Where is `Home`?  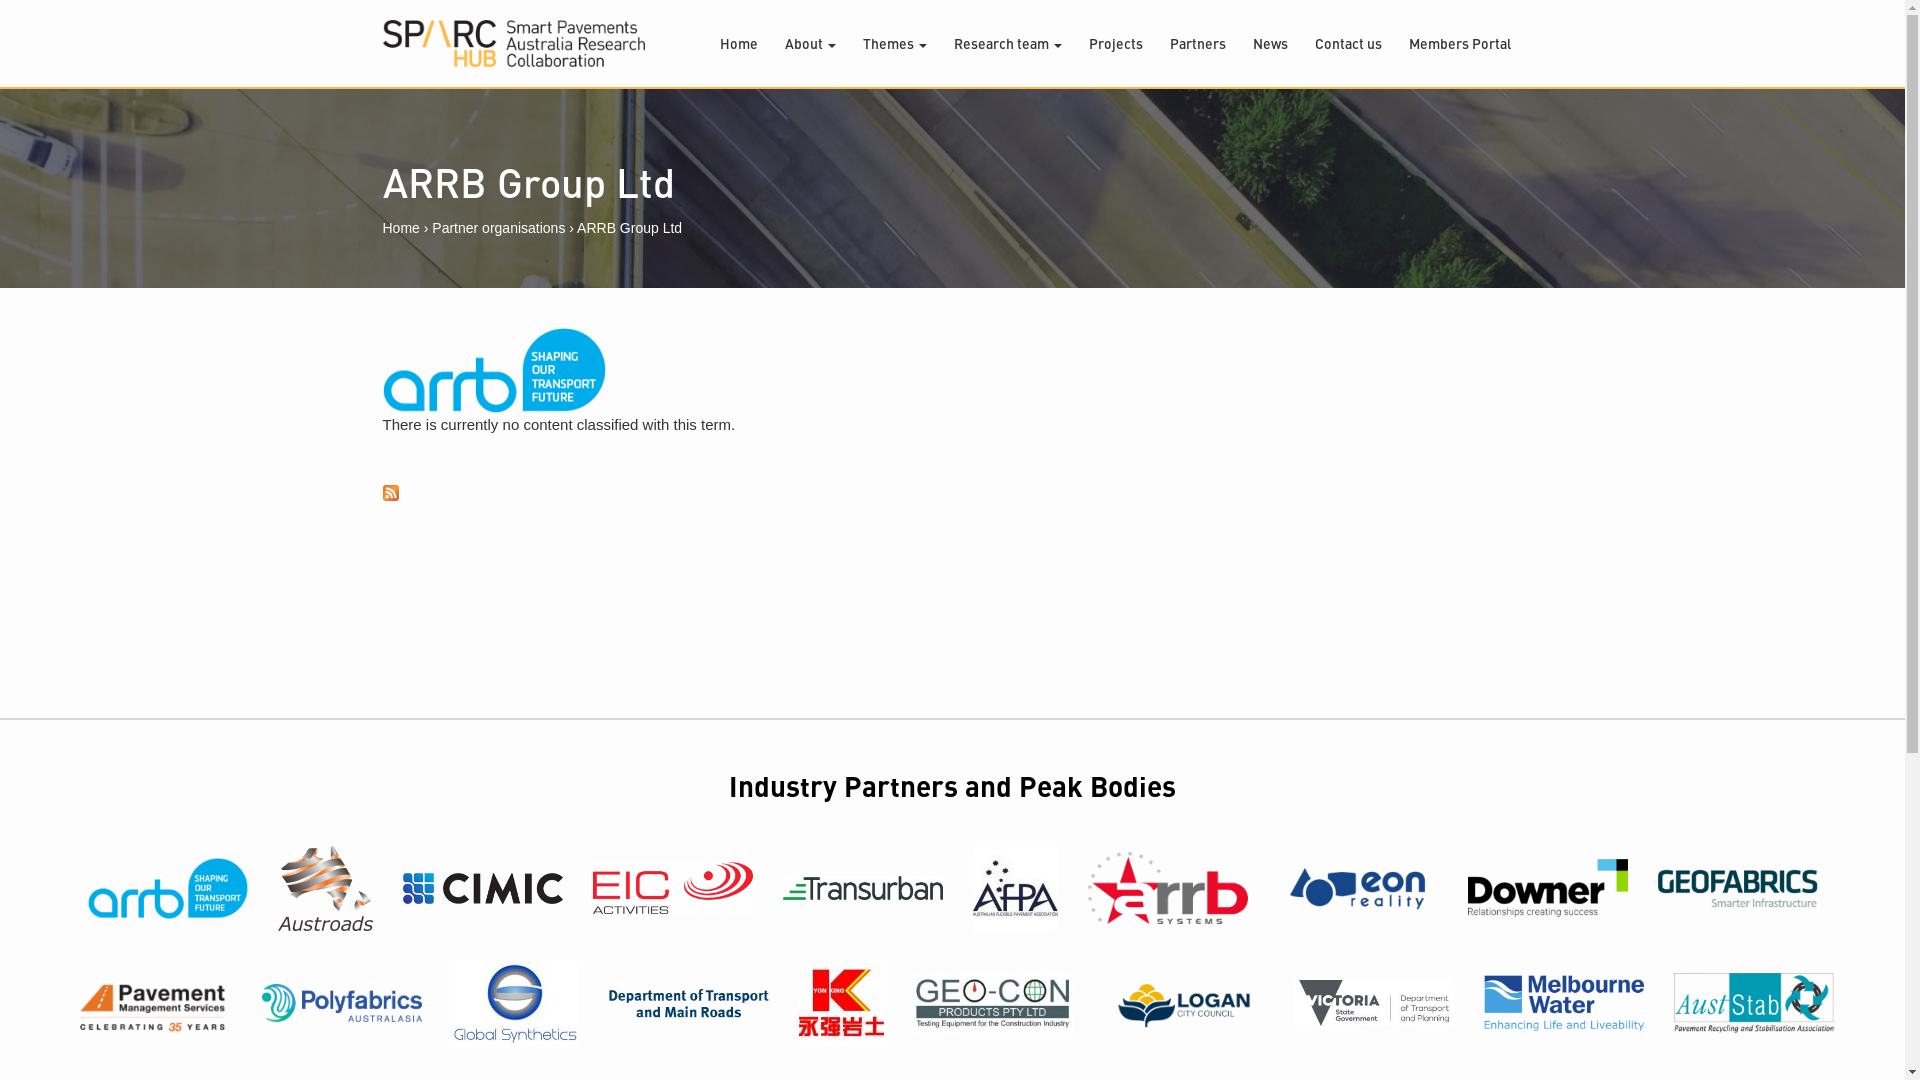 Home is located at coordinates (400, 228).